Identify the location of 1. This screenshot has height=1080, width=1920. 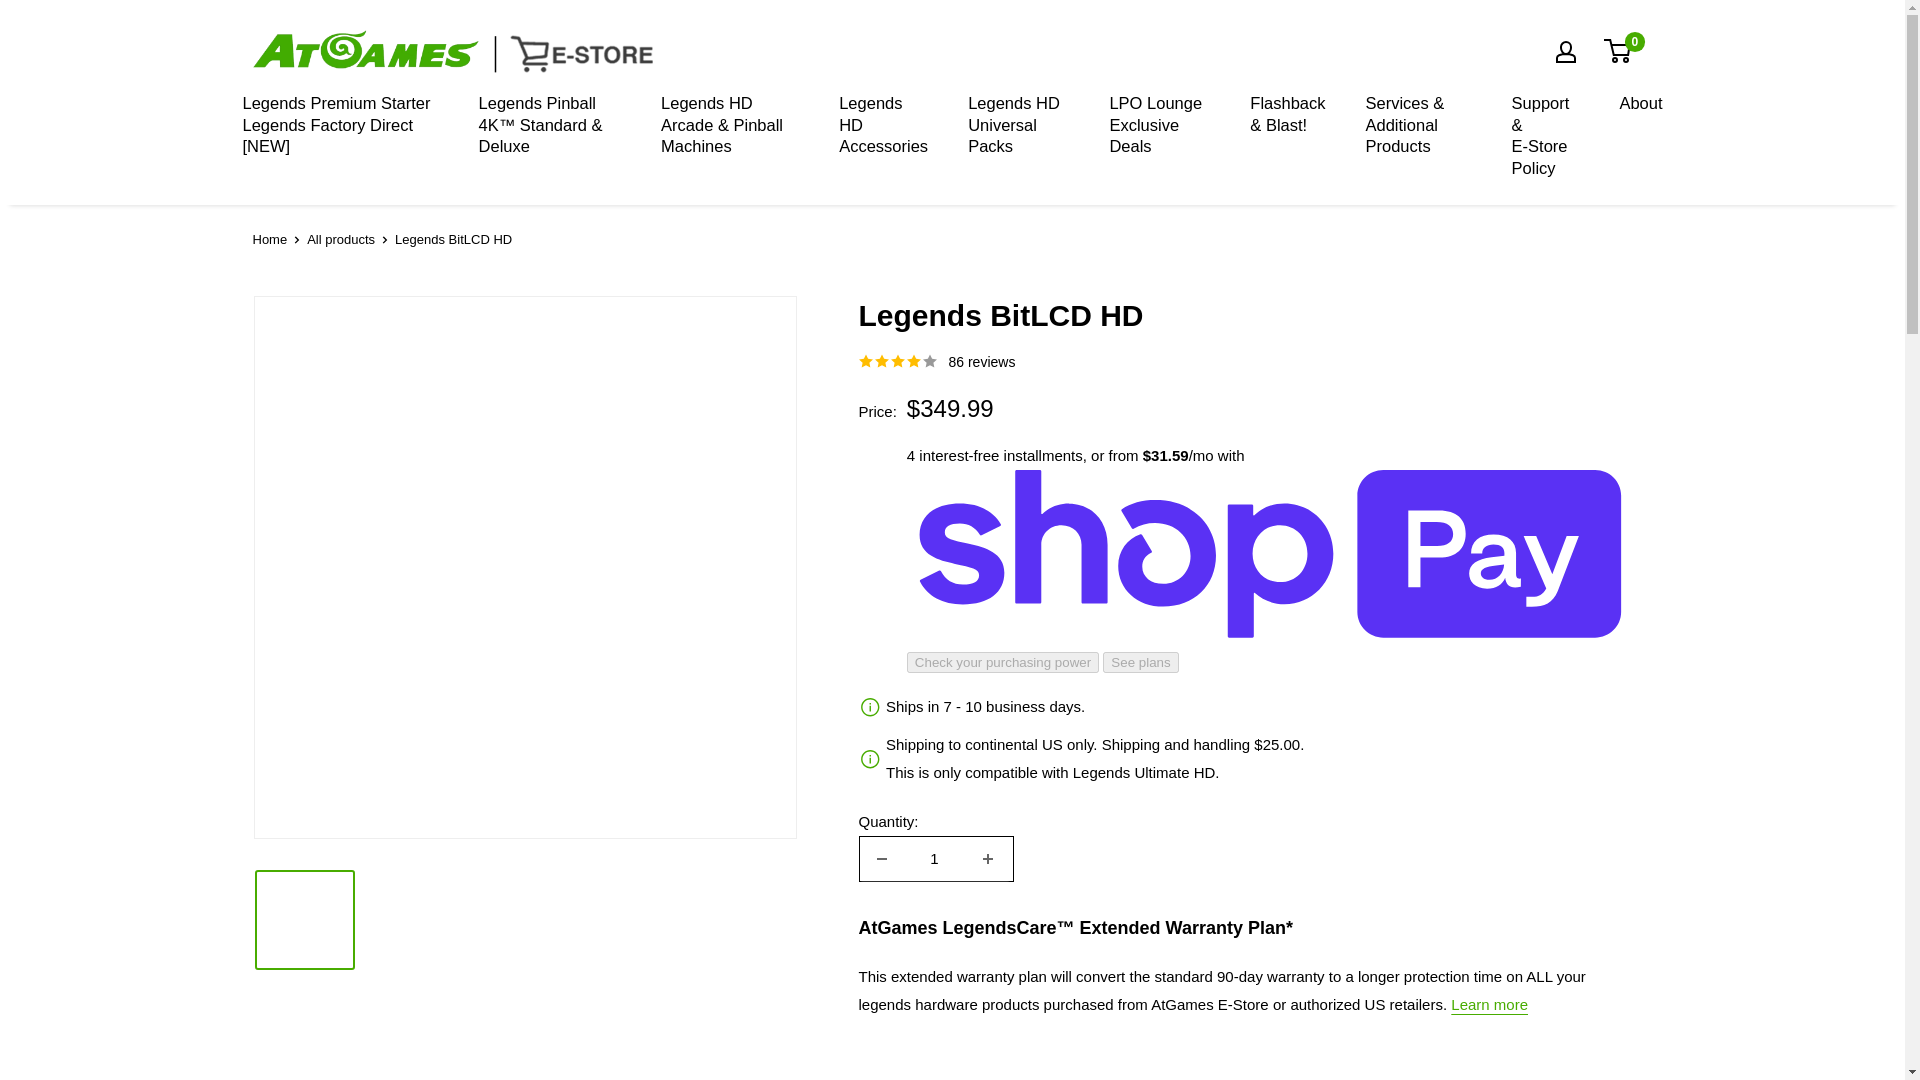
(934, 859).